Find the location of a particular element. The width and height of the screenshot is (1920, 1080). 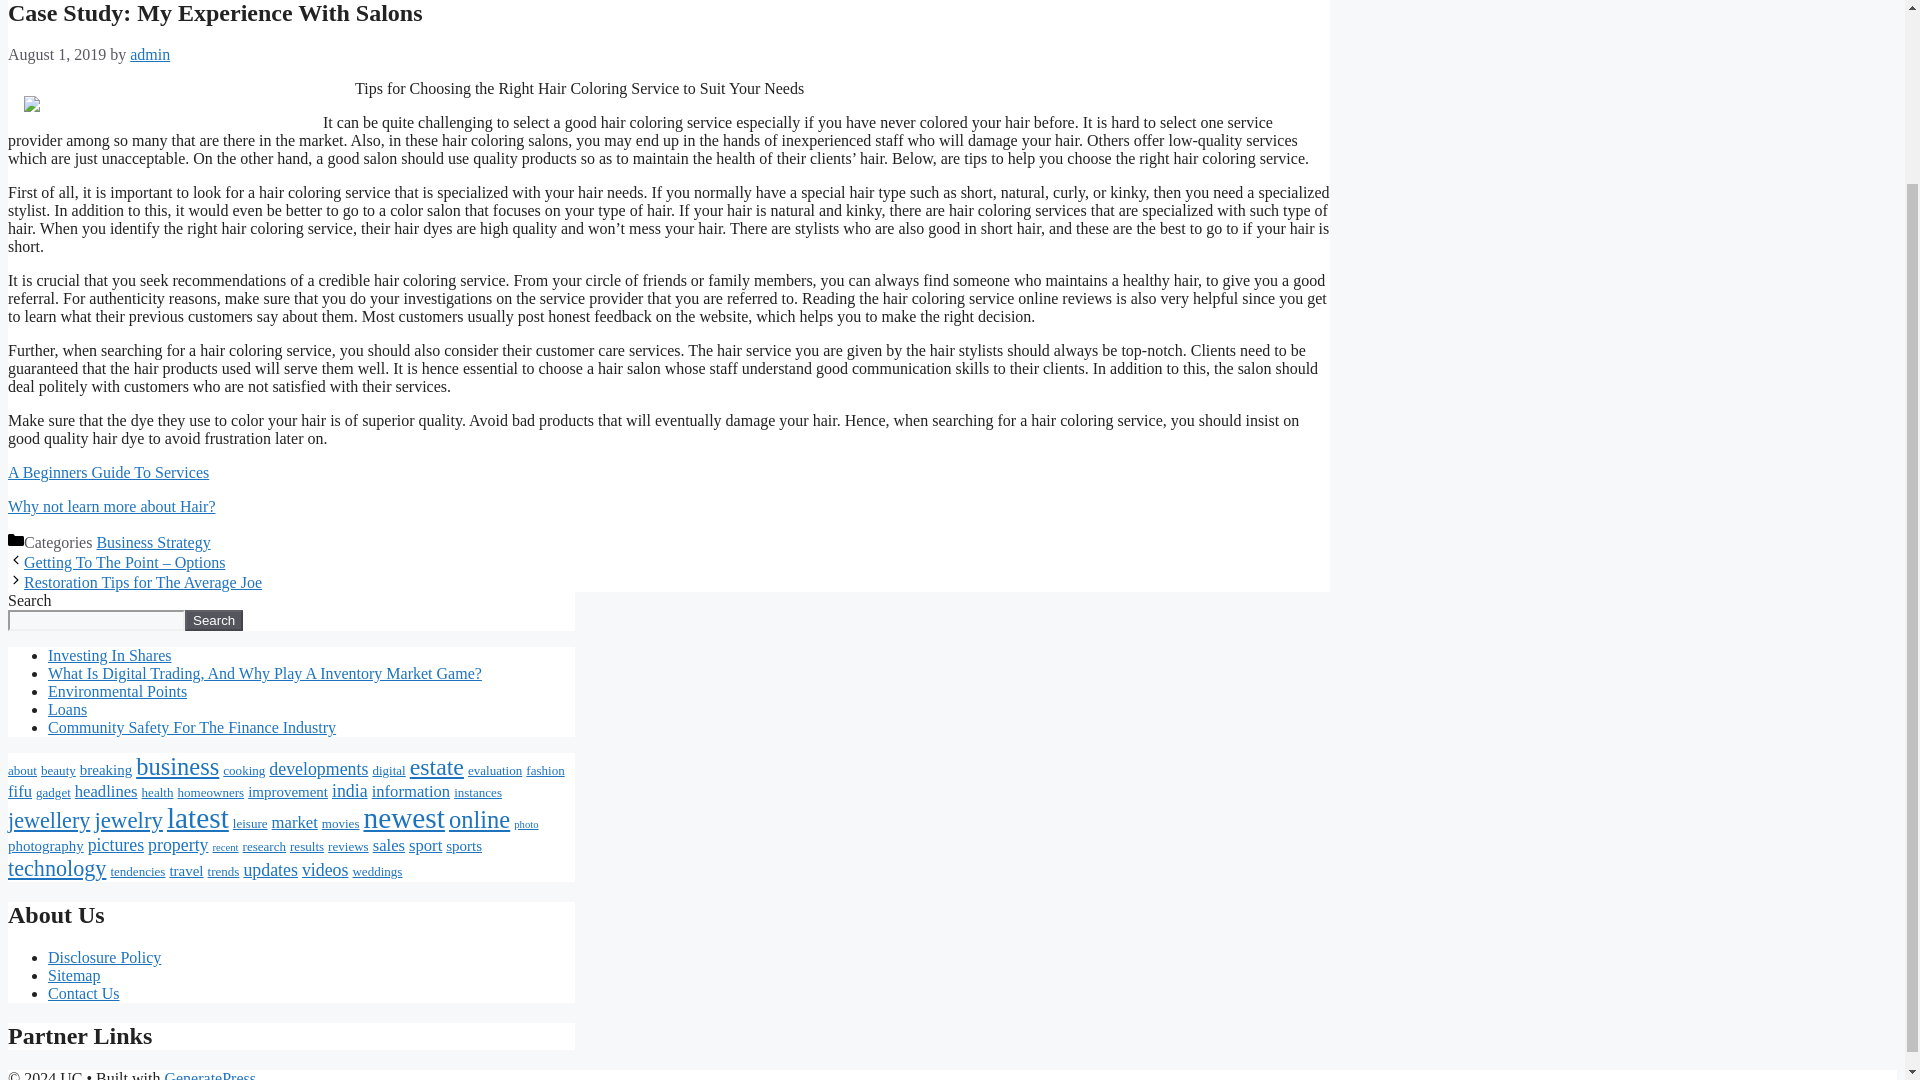

Why not learn more about Hair? is located at coordinates (111, 506).